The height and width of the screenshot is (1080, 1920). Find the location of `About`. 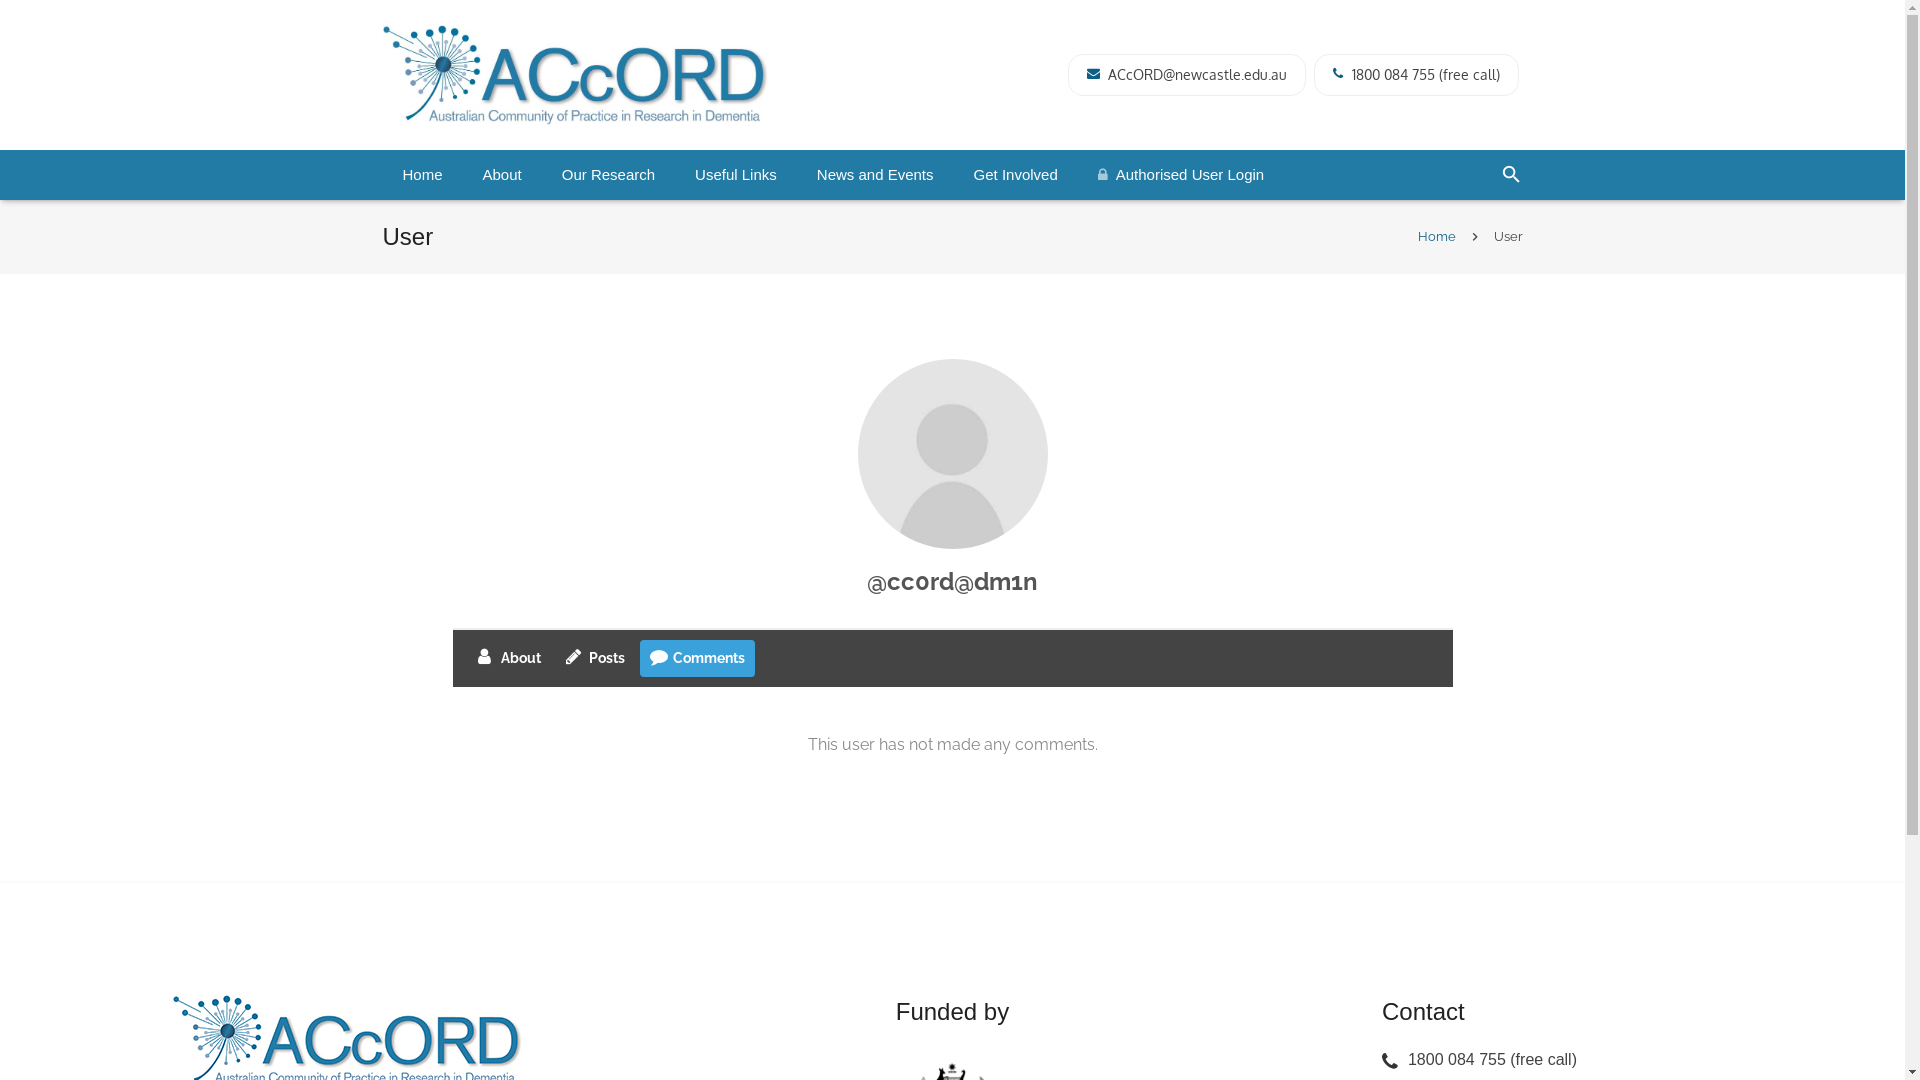

About is located at coordinates (502, 175).